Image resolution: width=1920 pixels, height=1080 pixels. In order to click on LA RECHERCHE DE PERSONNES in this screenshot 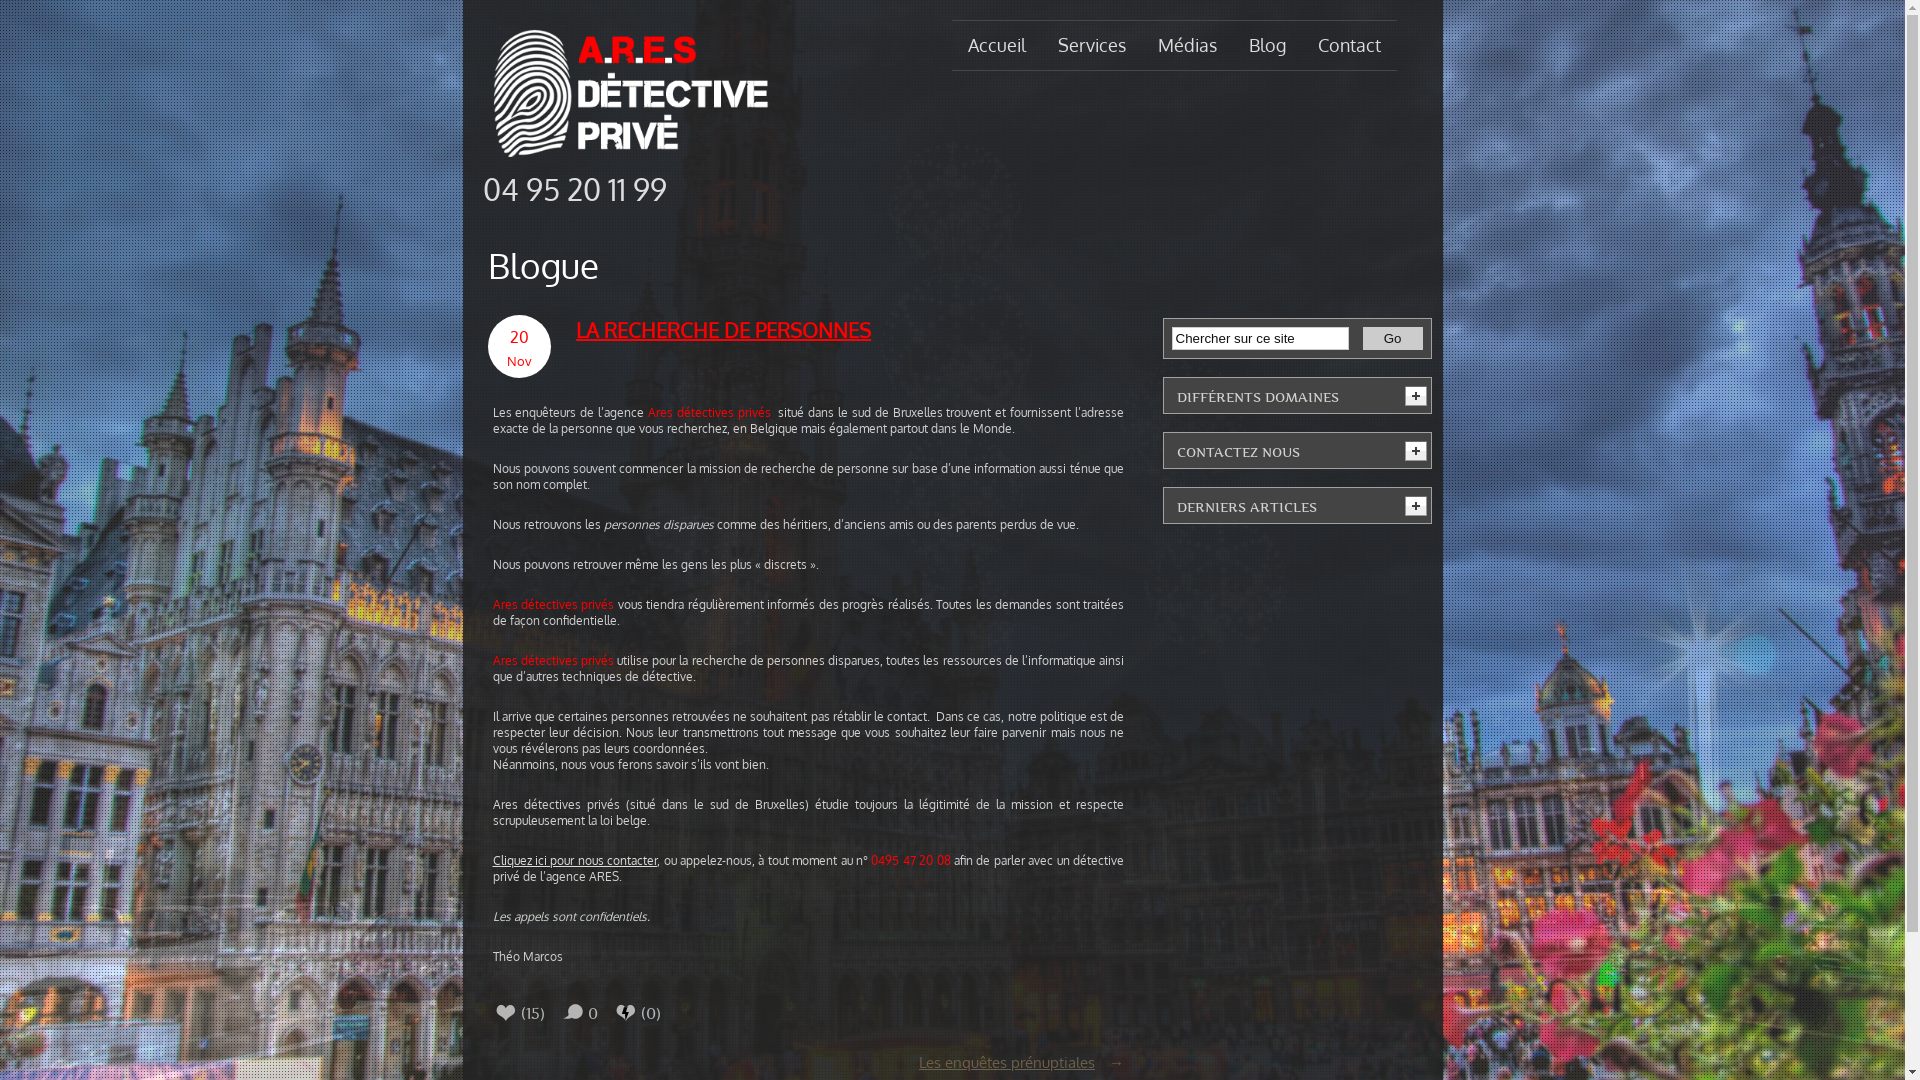, I will do `click(846, 330)`.